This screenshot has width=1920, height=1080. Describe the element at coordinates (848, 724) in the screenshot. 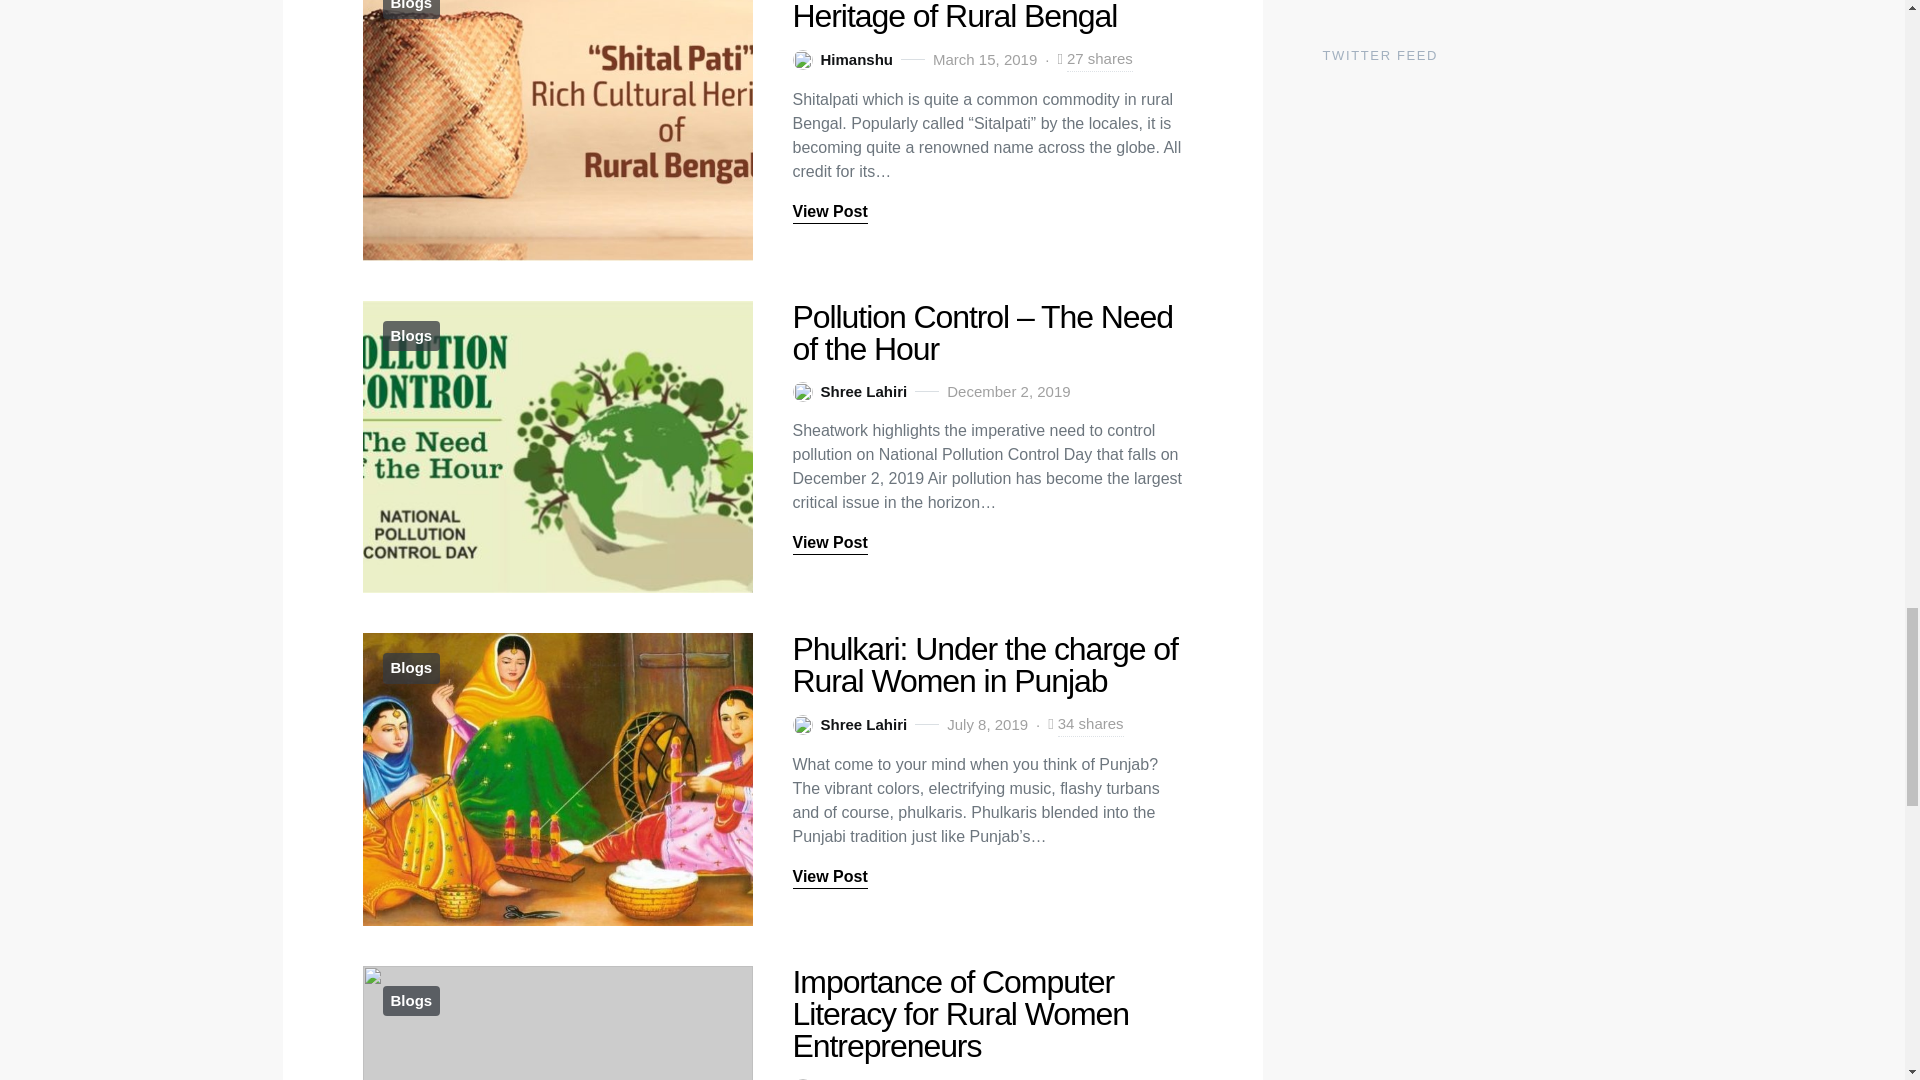

I see `View all posts by Shree Lahiri` at that location.